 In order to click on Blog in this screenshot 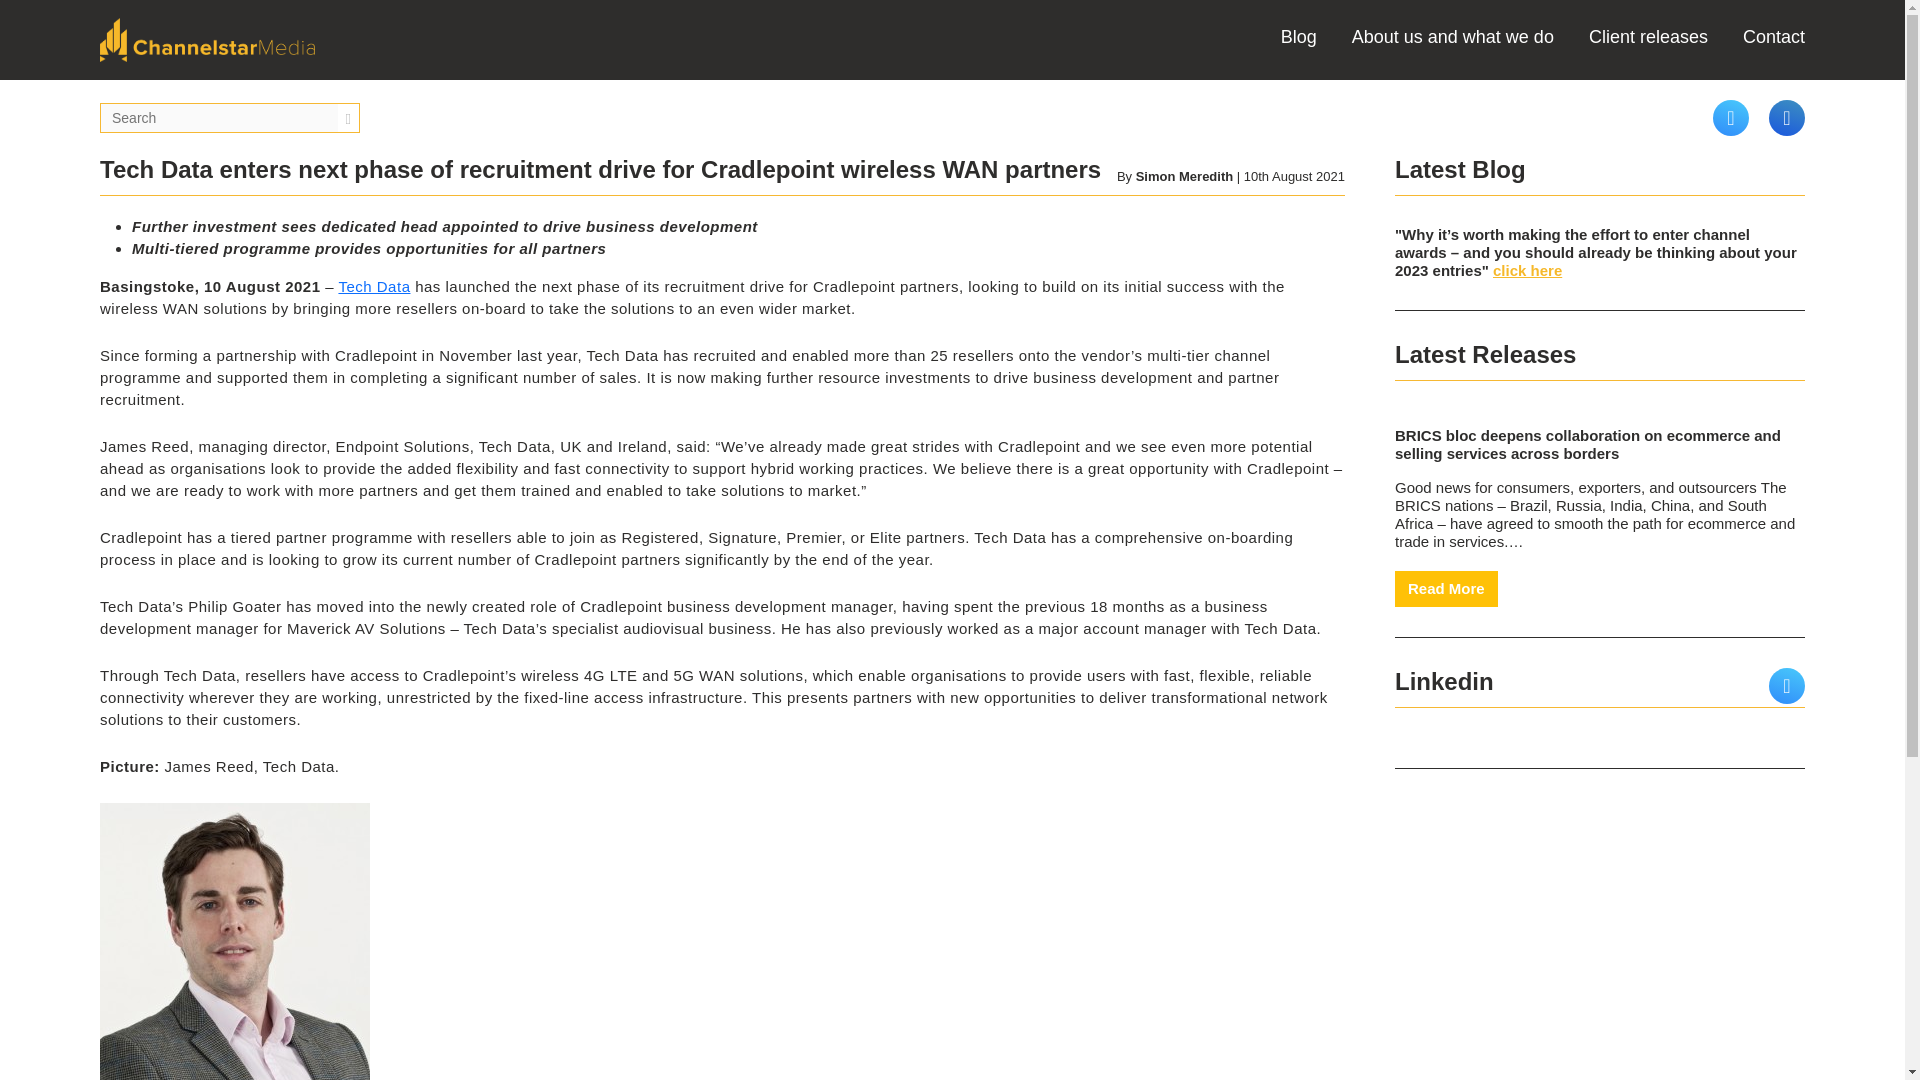, I will do `click(1298, 37)`.